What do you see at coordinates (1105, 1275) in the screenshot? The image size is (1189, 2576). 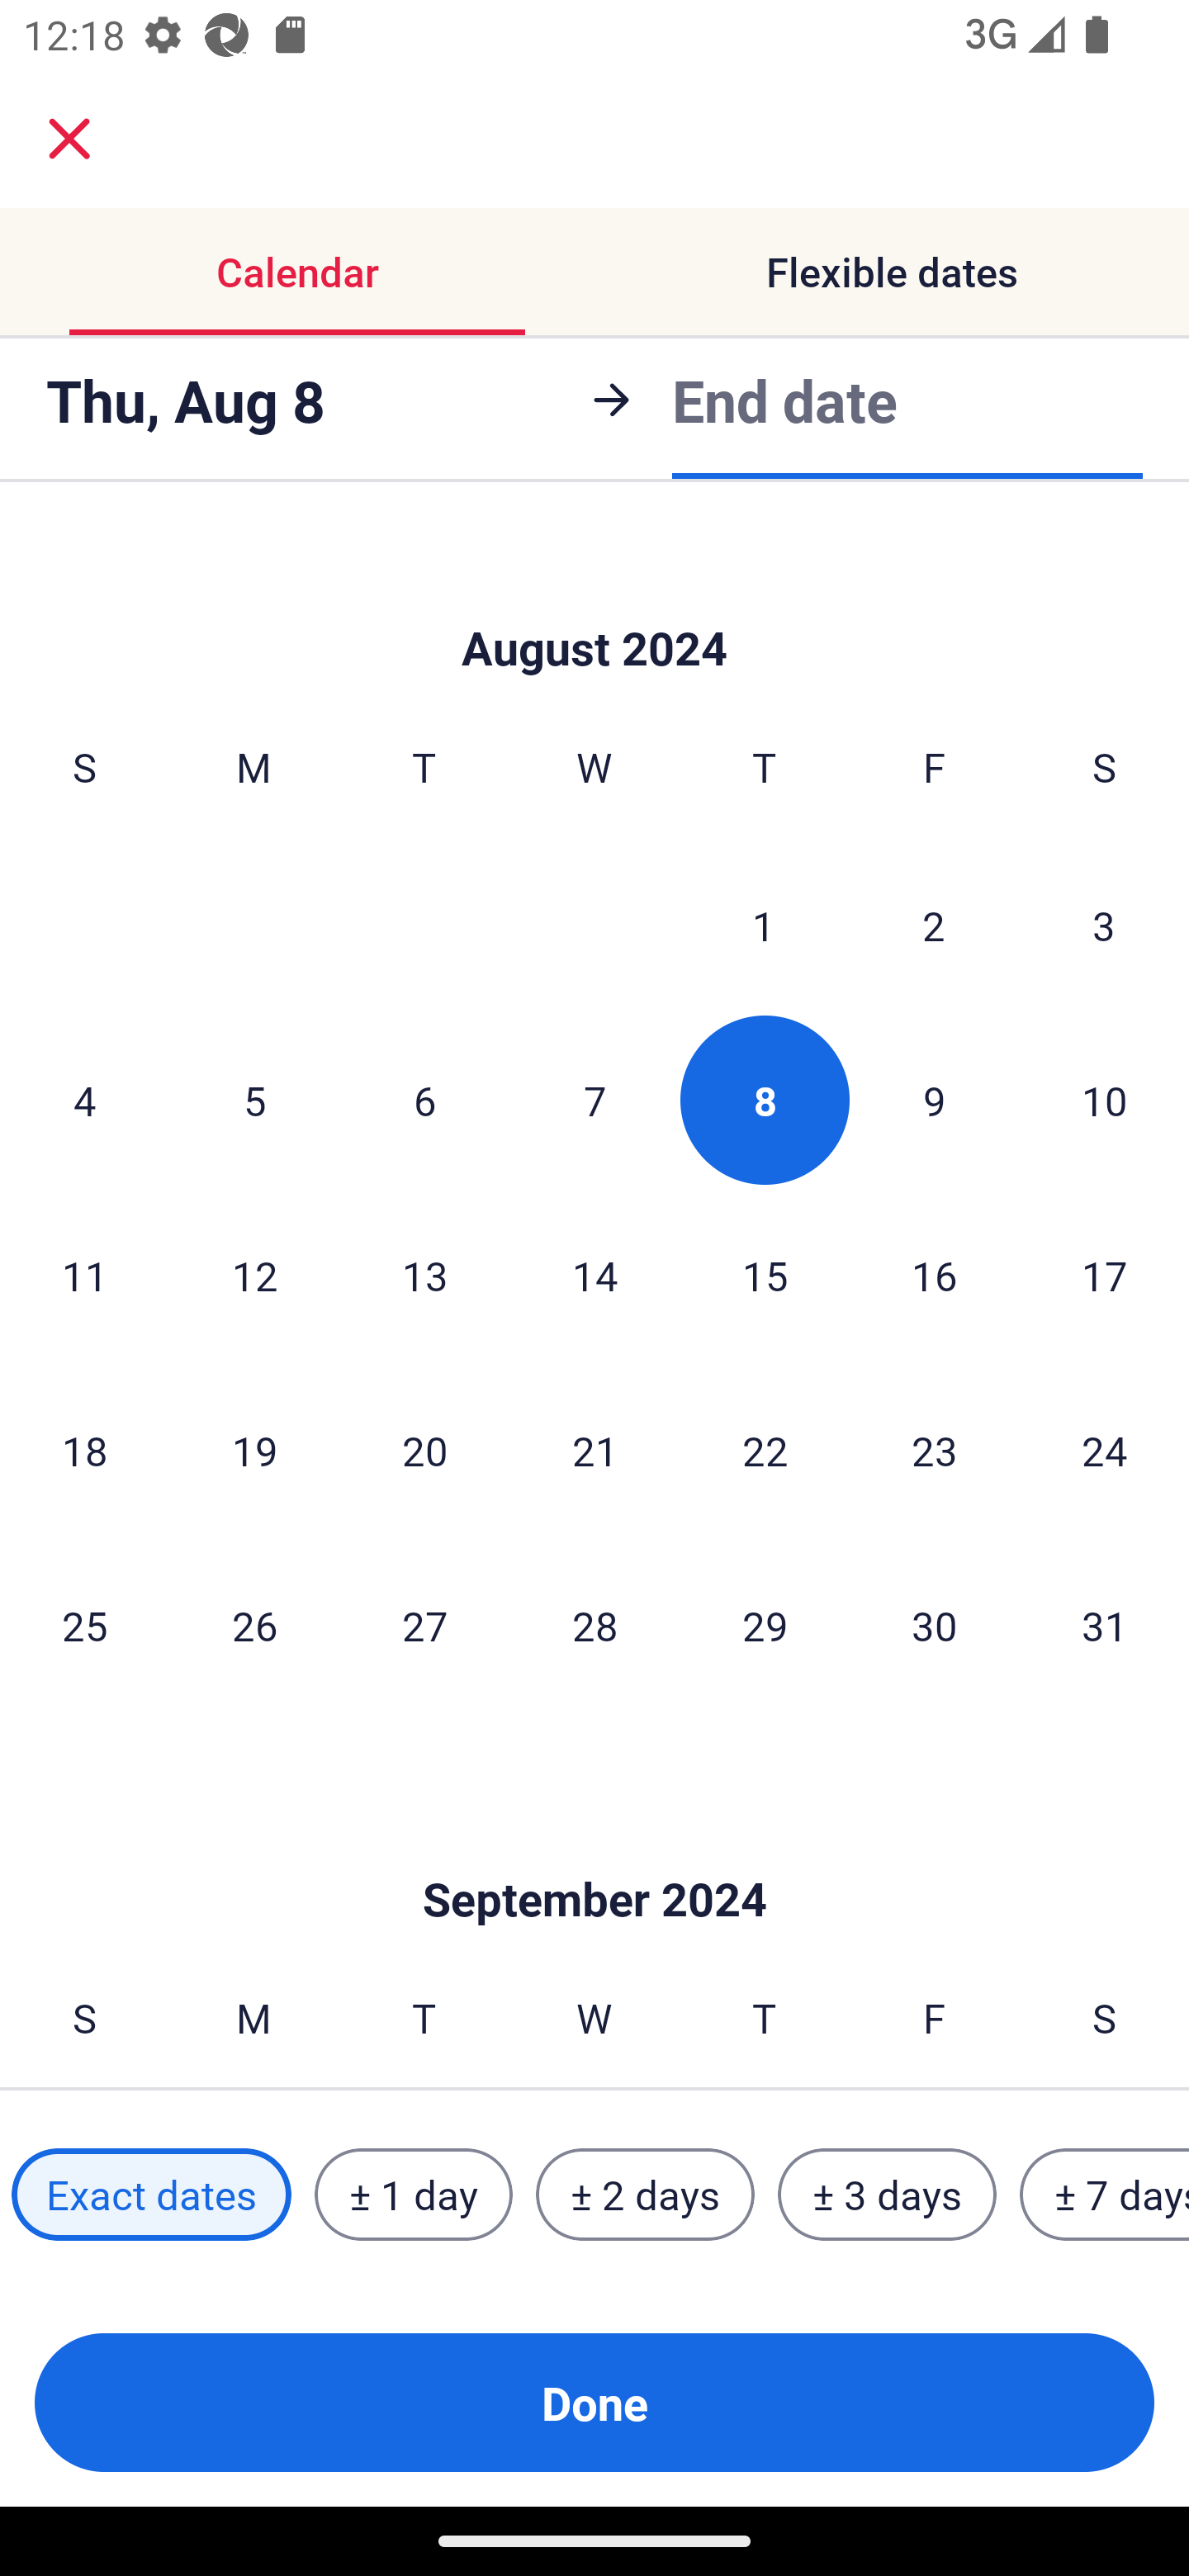 I see `17 Saturday, August 17, 2024` at bounding box center [1105, 1275].